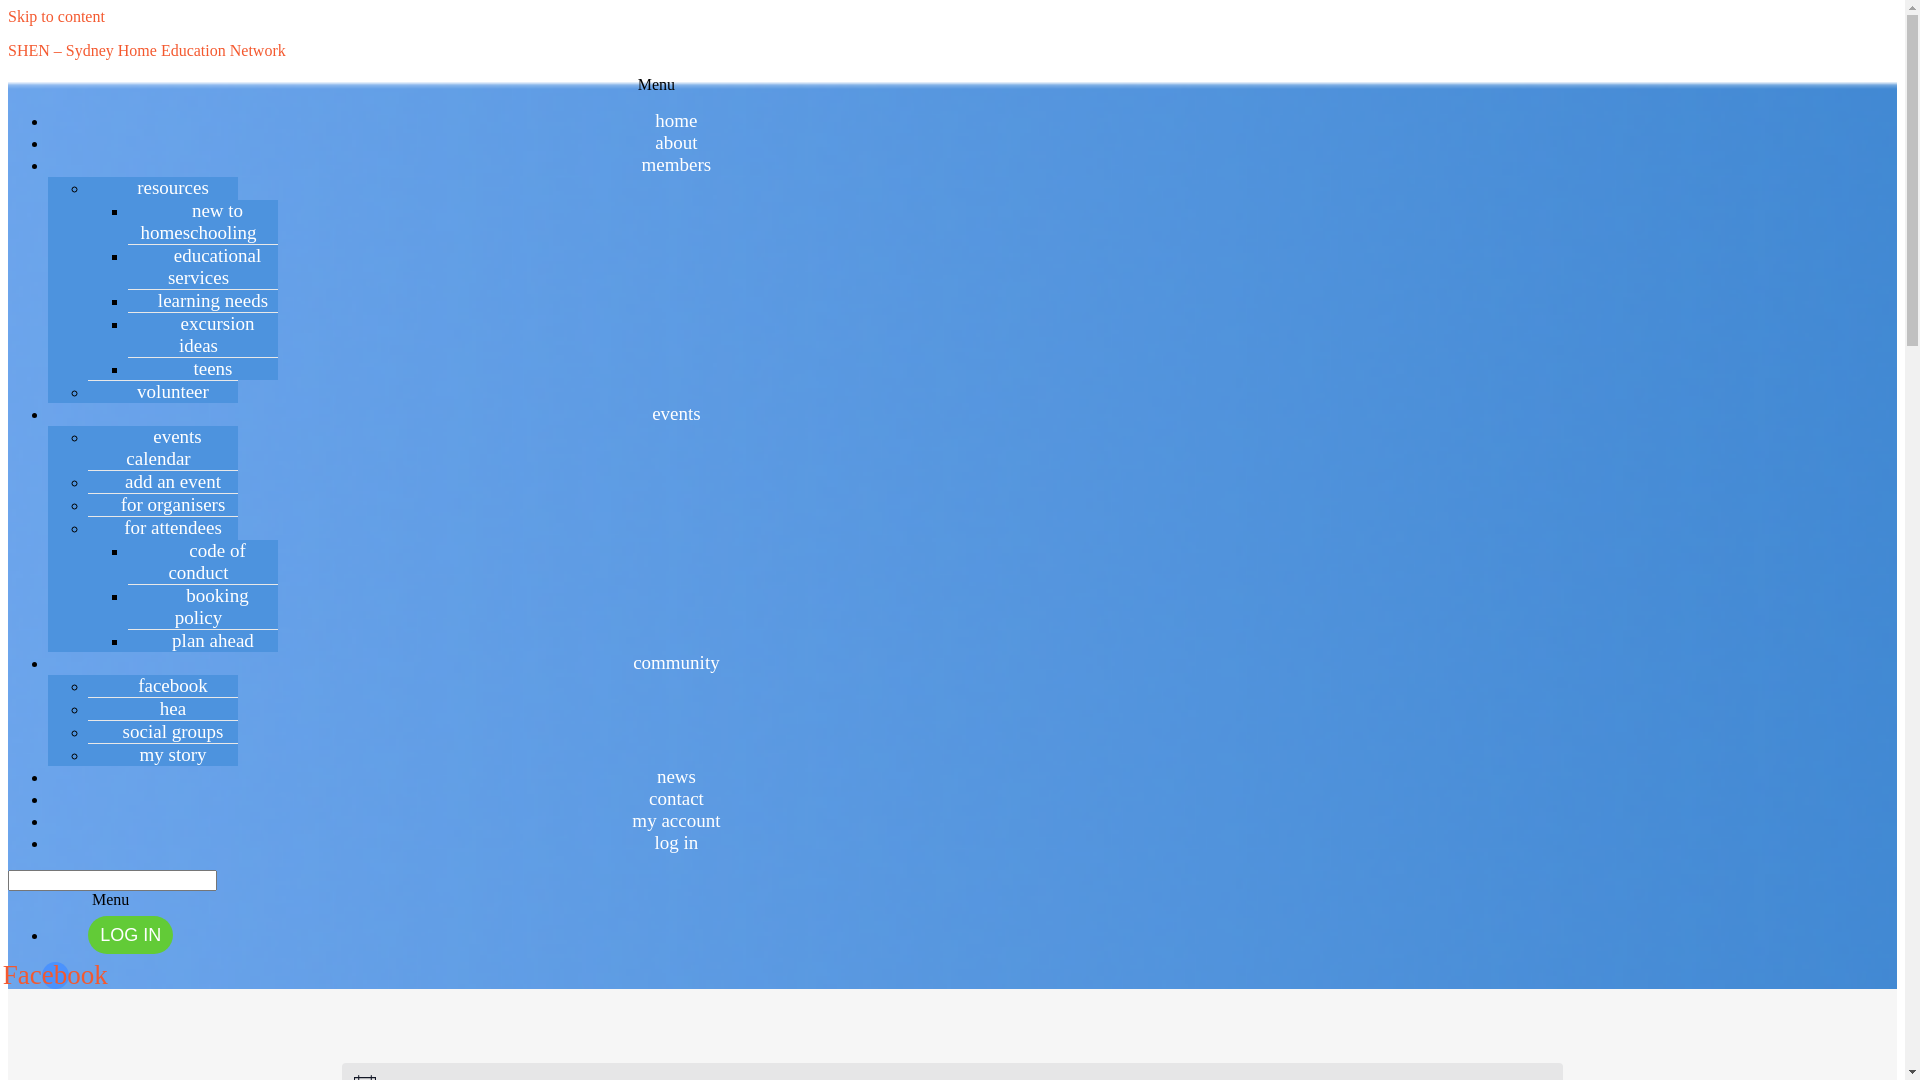  I want to click on Facebook, so click(56, 976).